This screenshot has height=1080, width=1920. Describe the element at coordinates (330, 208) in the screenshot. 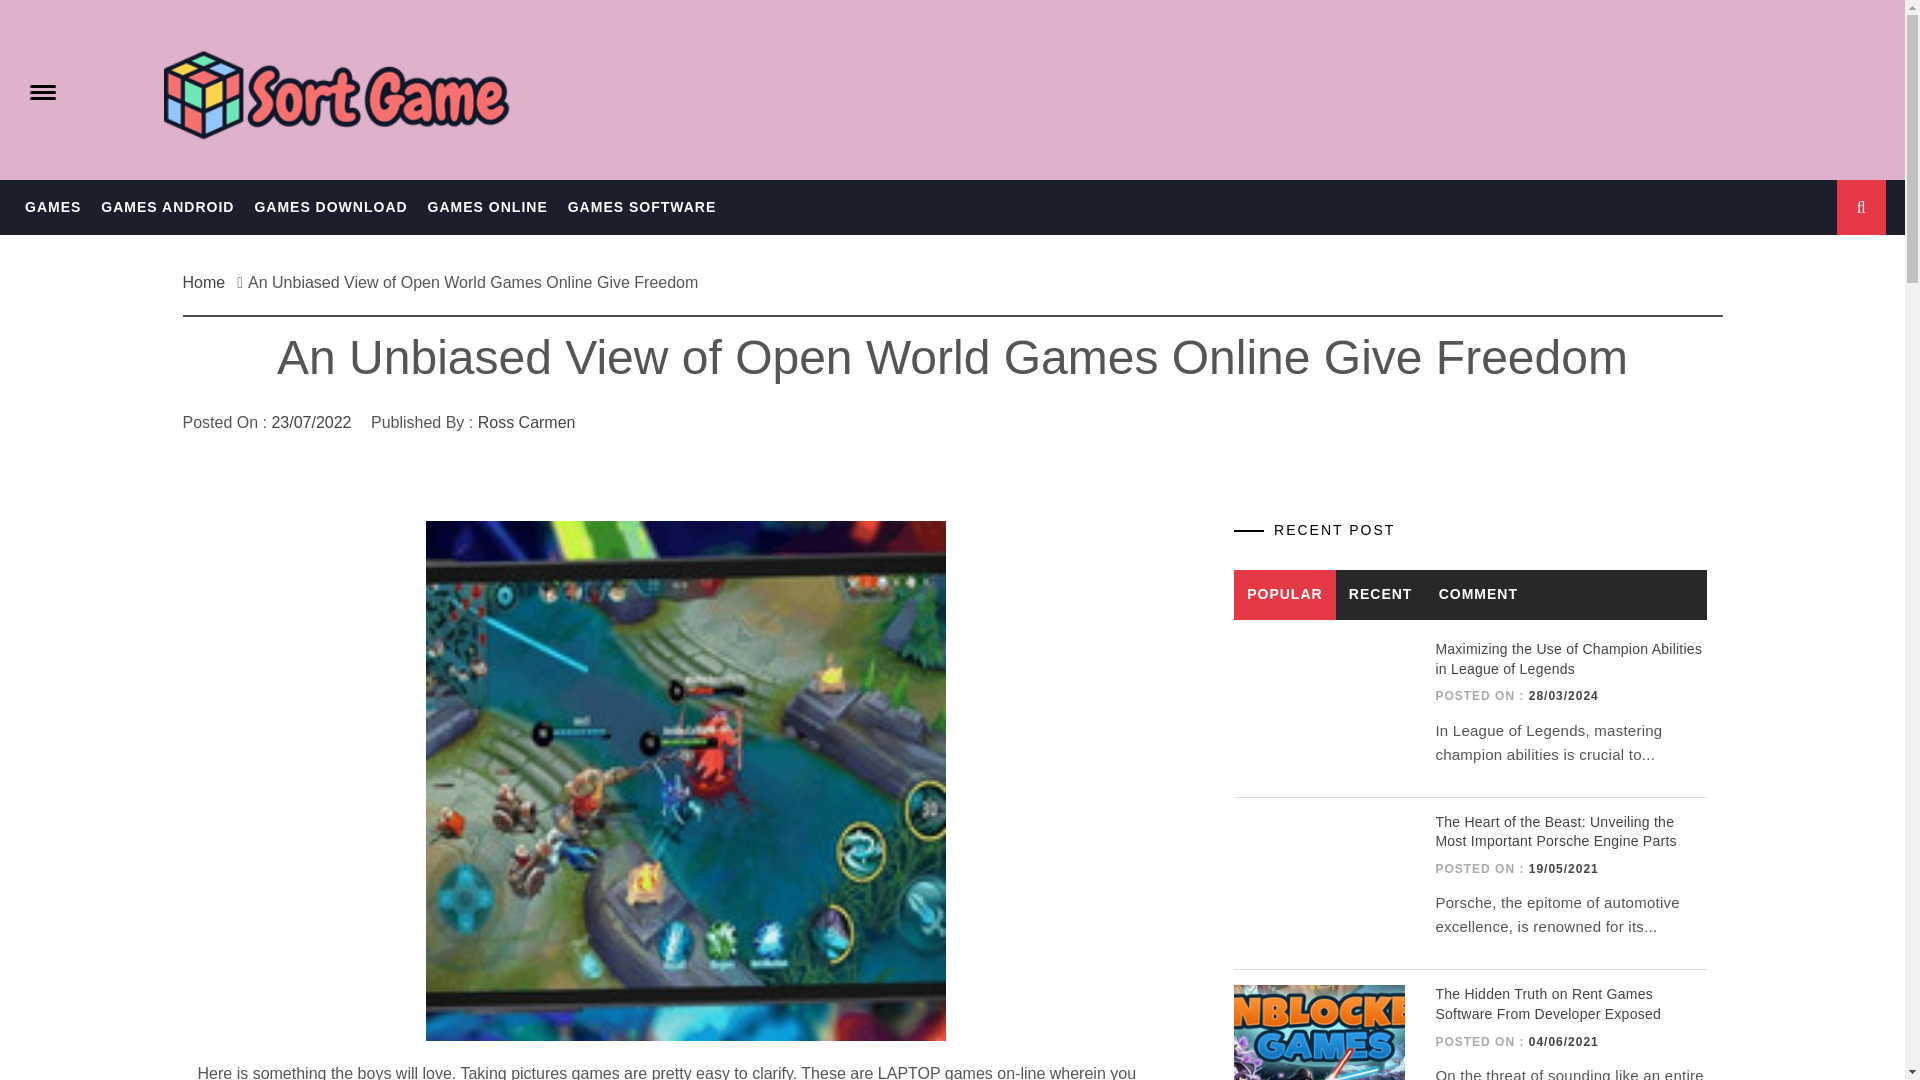

I see `GAMES DOWNLOAD` at that location.